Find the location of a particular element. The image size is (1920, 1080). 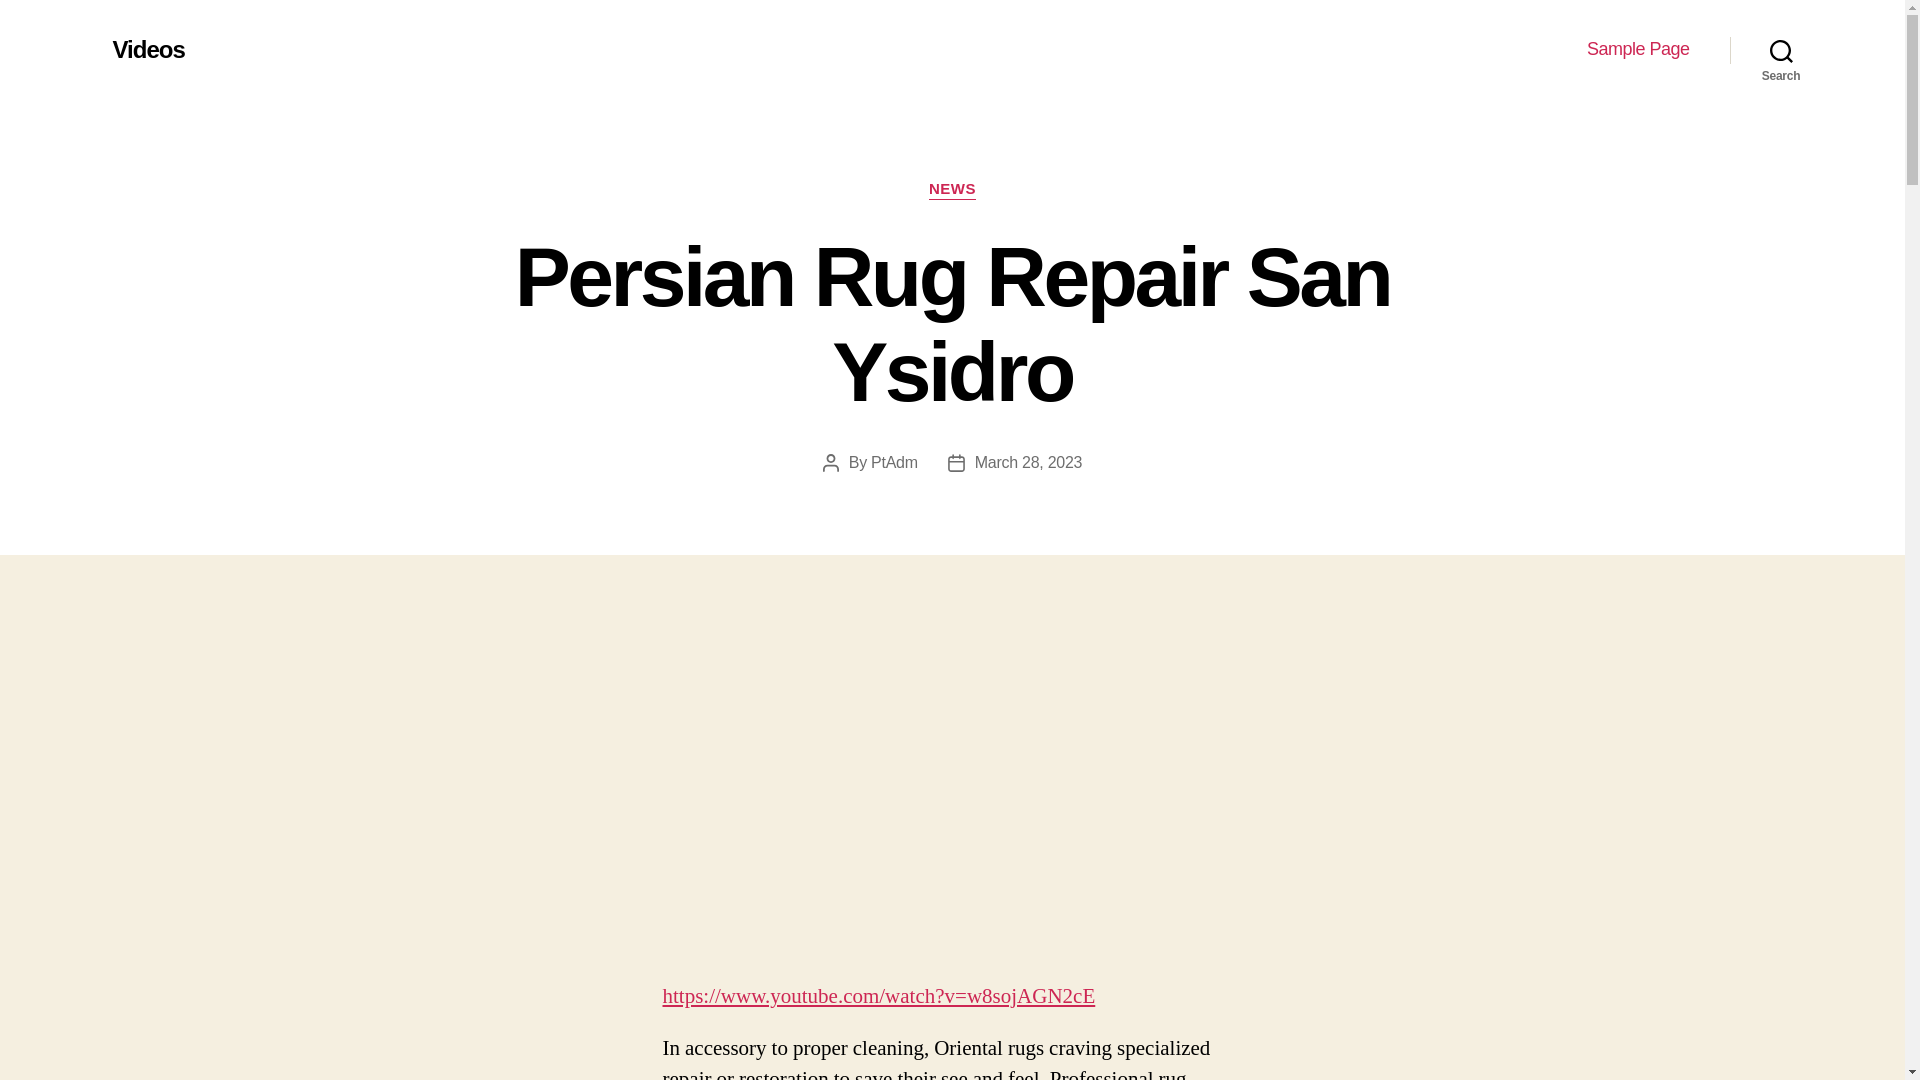

NEWS is located at coordinates (952, 190).